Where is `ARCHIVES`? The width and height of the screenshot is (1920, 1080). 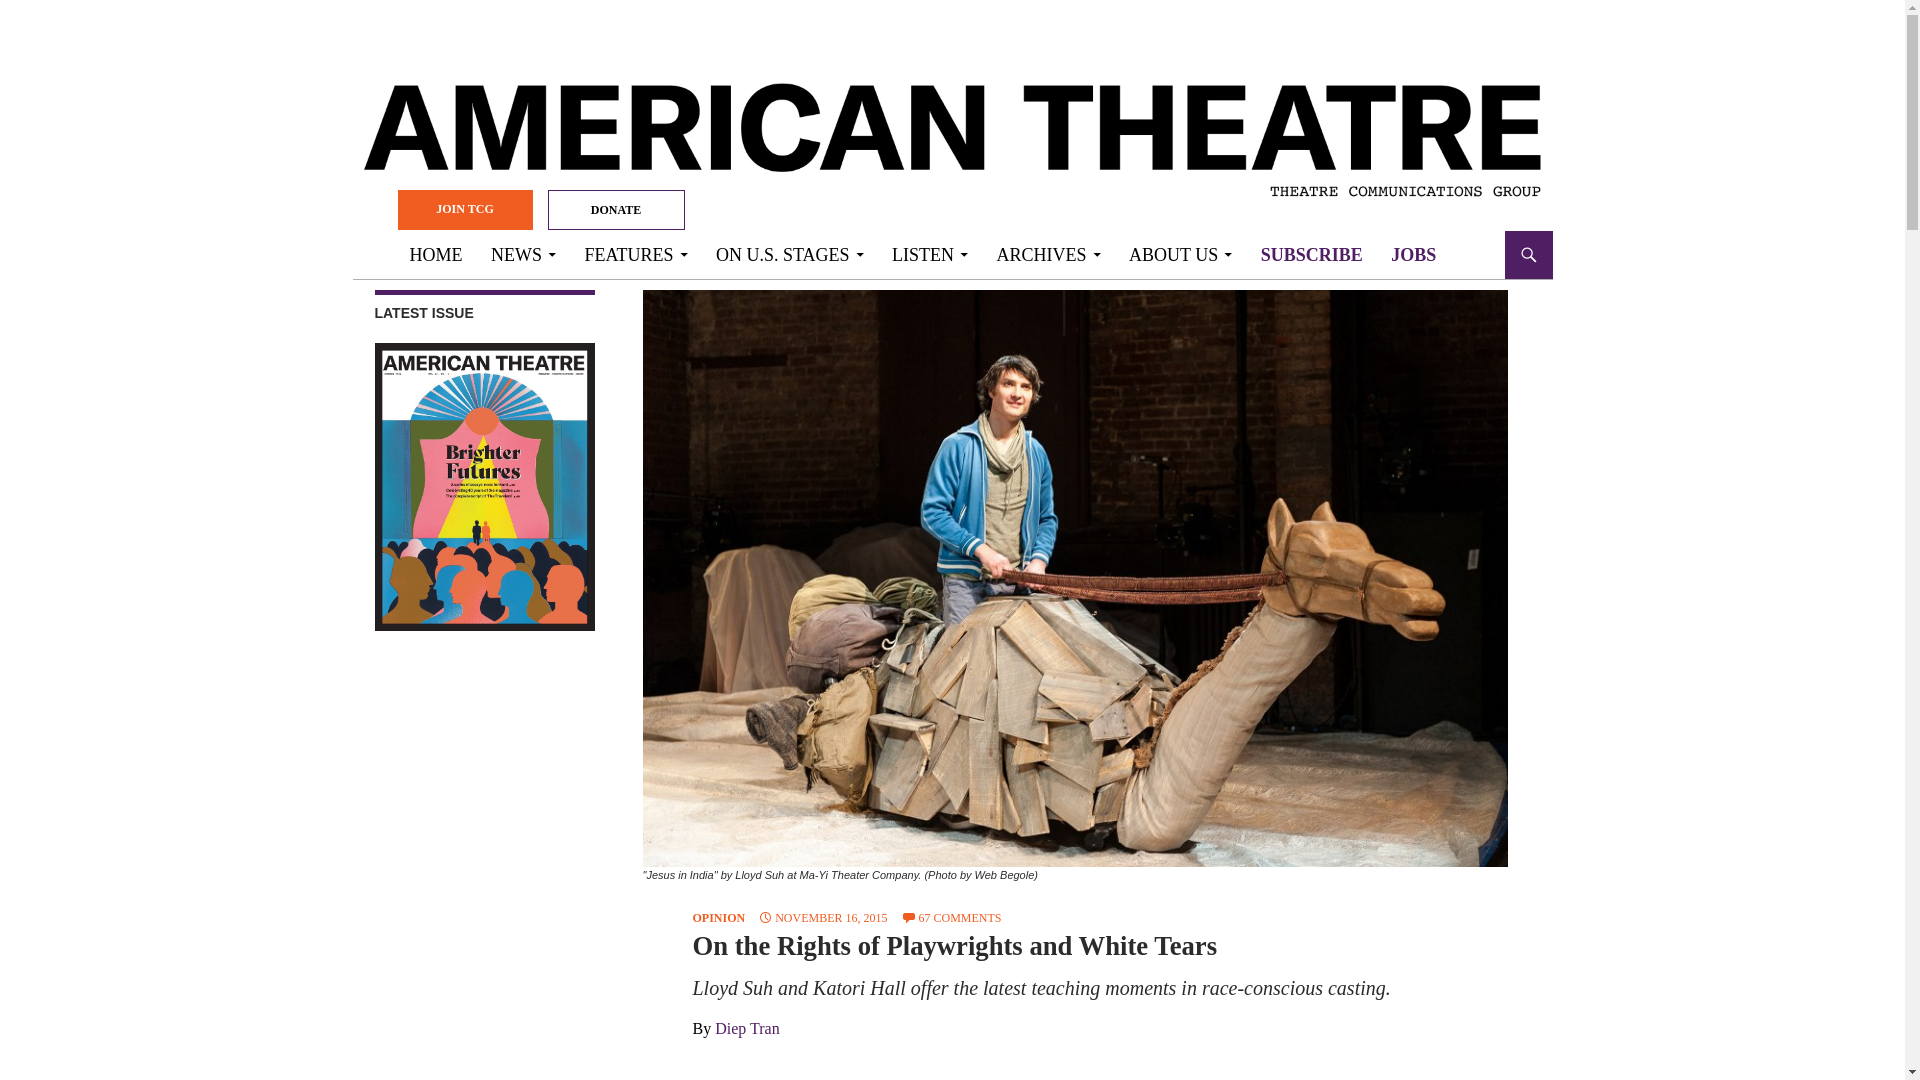
ARCHIVES is located at coordinates (1048, 254).